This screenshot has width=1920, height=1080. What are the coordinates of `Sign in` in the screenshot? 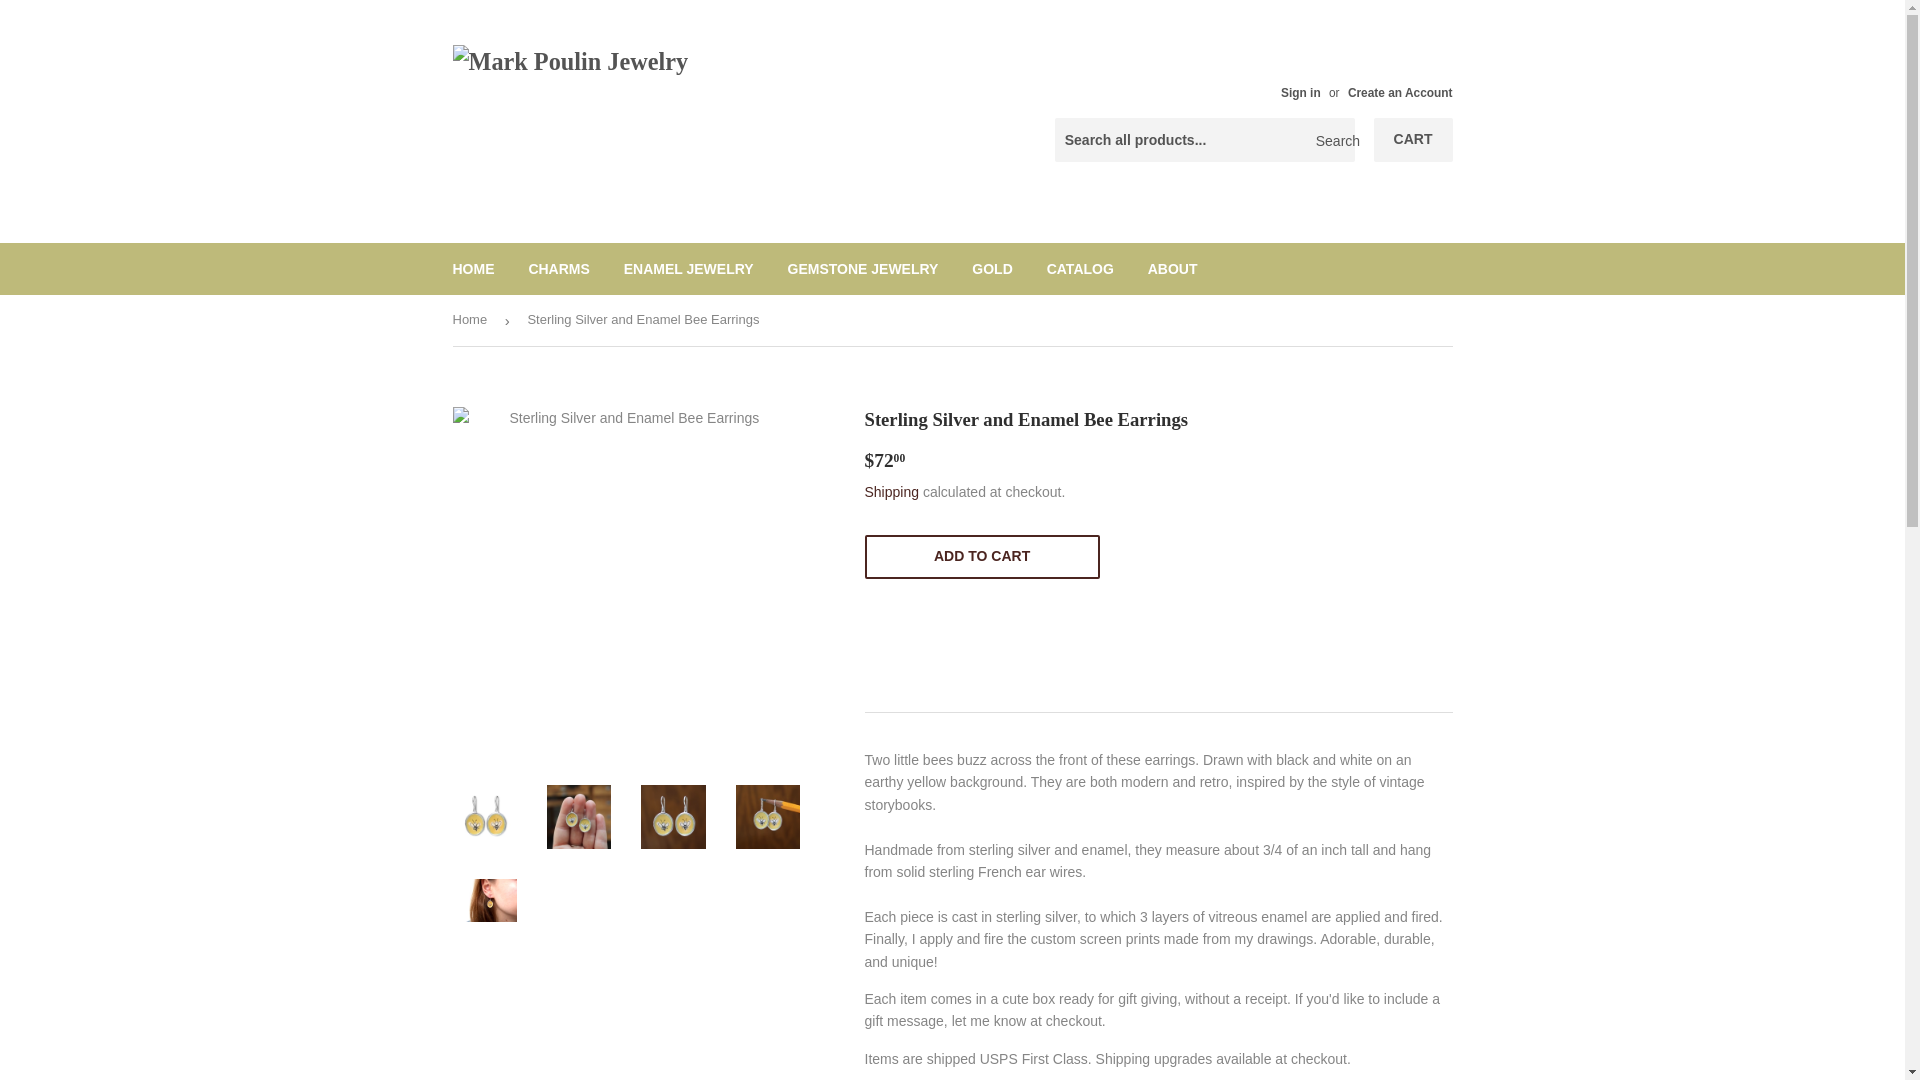 It's located at (1300, 93).